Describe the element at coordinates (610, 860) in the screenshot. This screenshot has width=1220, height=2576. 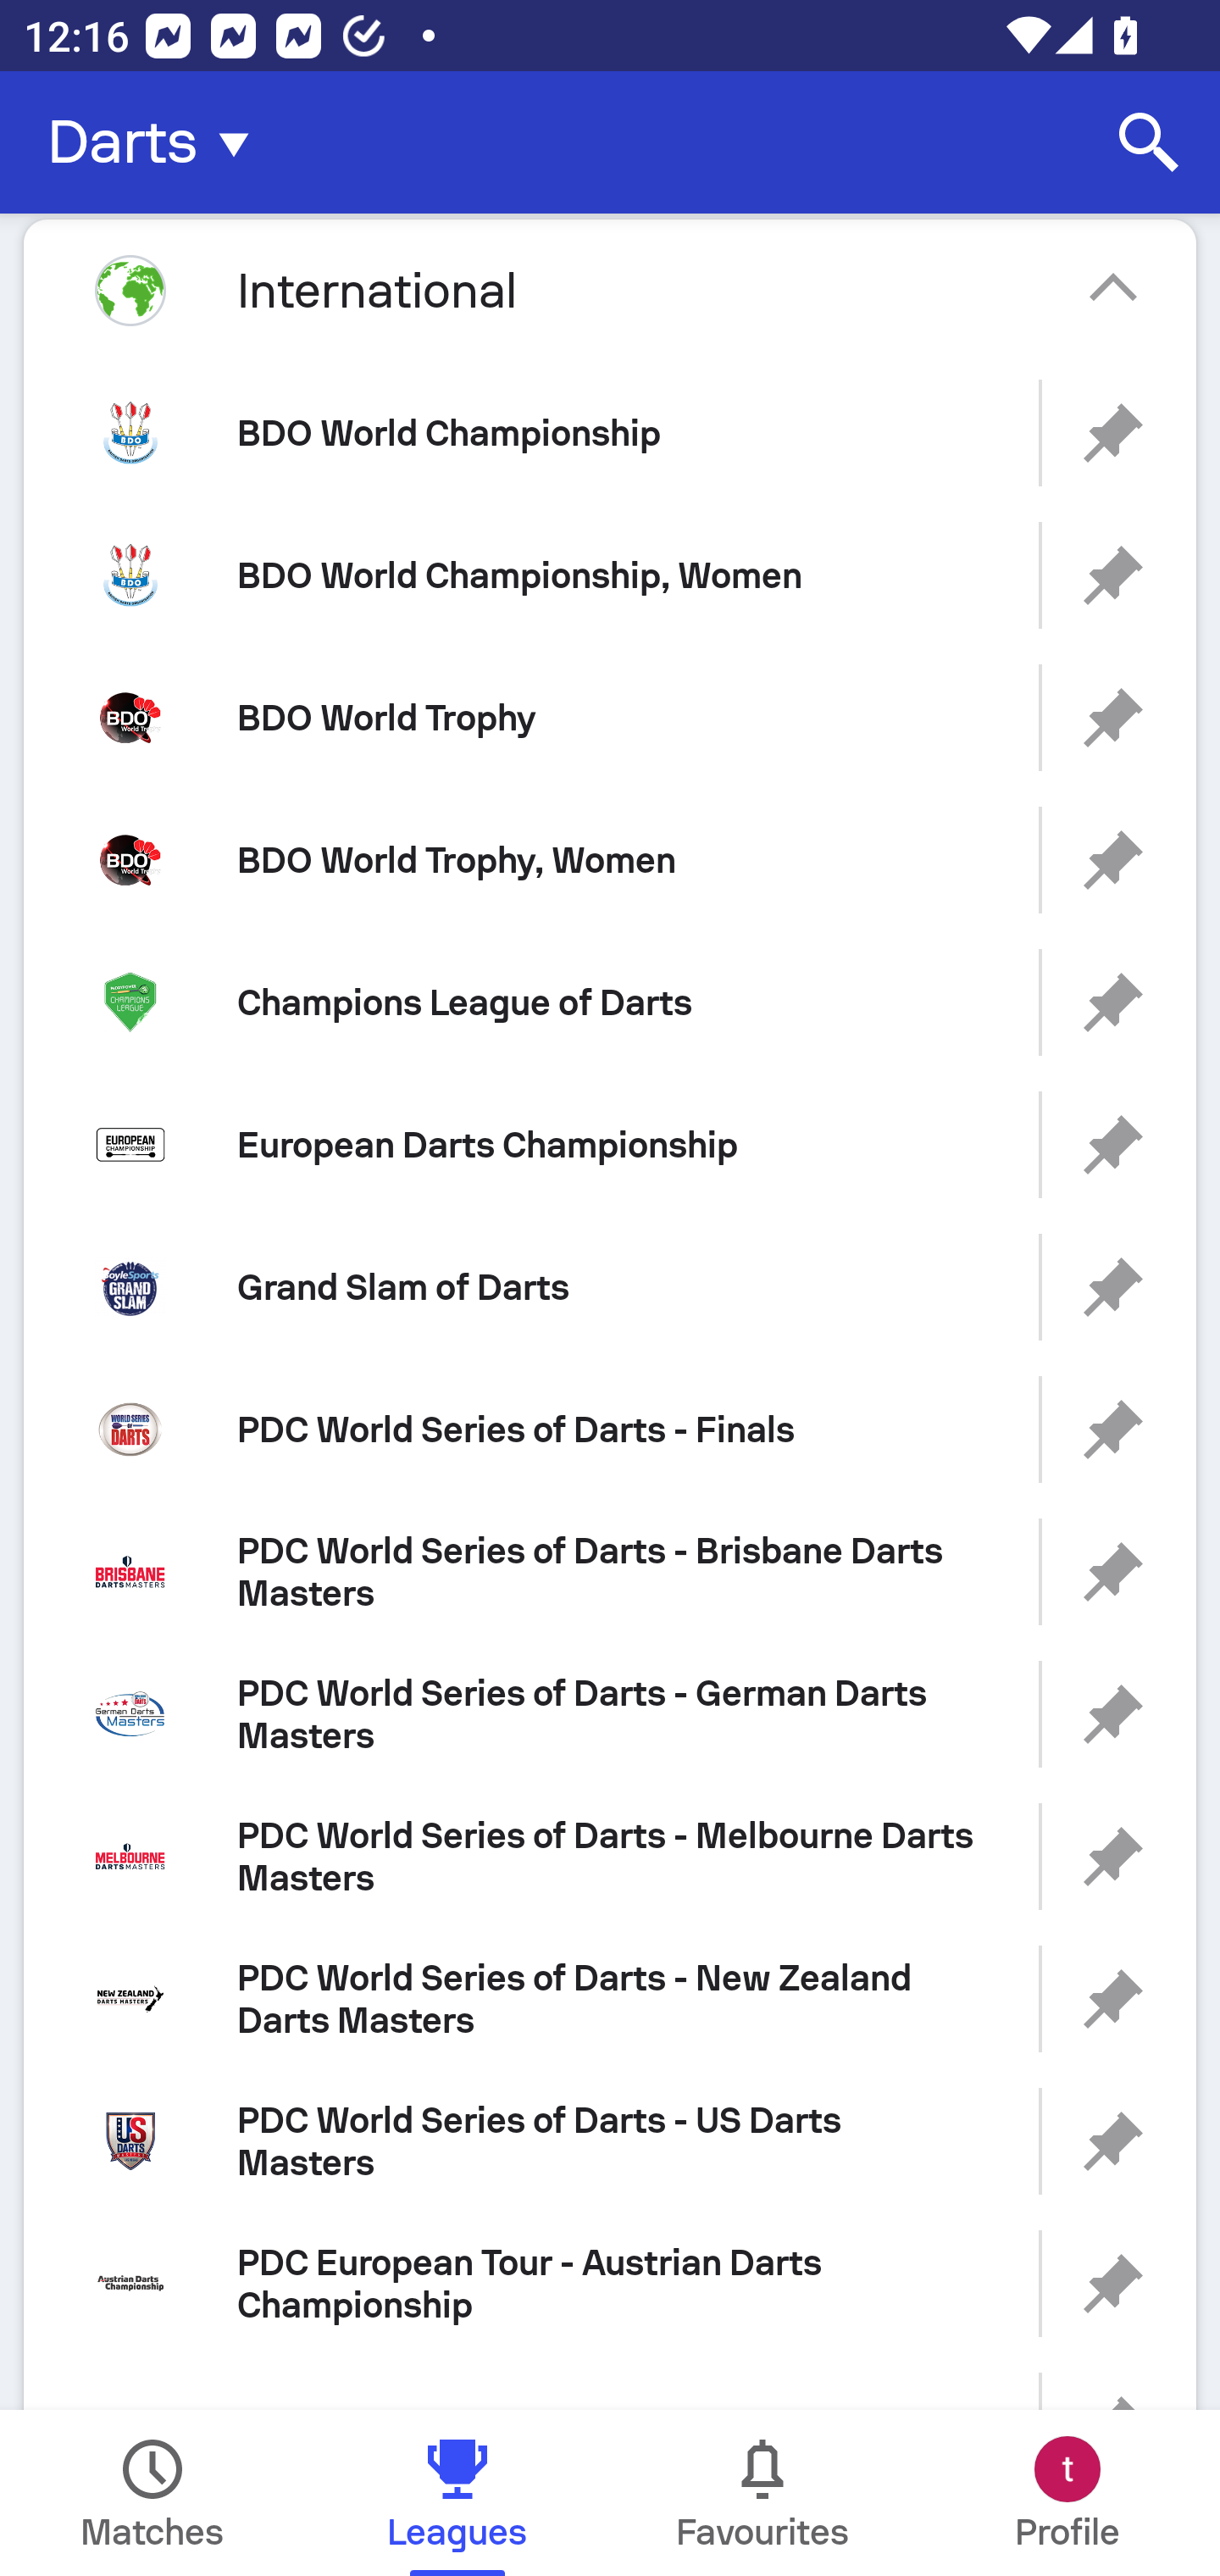
I see `BDO World Trophy, Women` at that location.